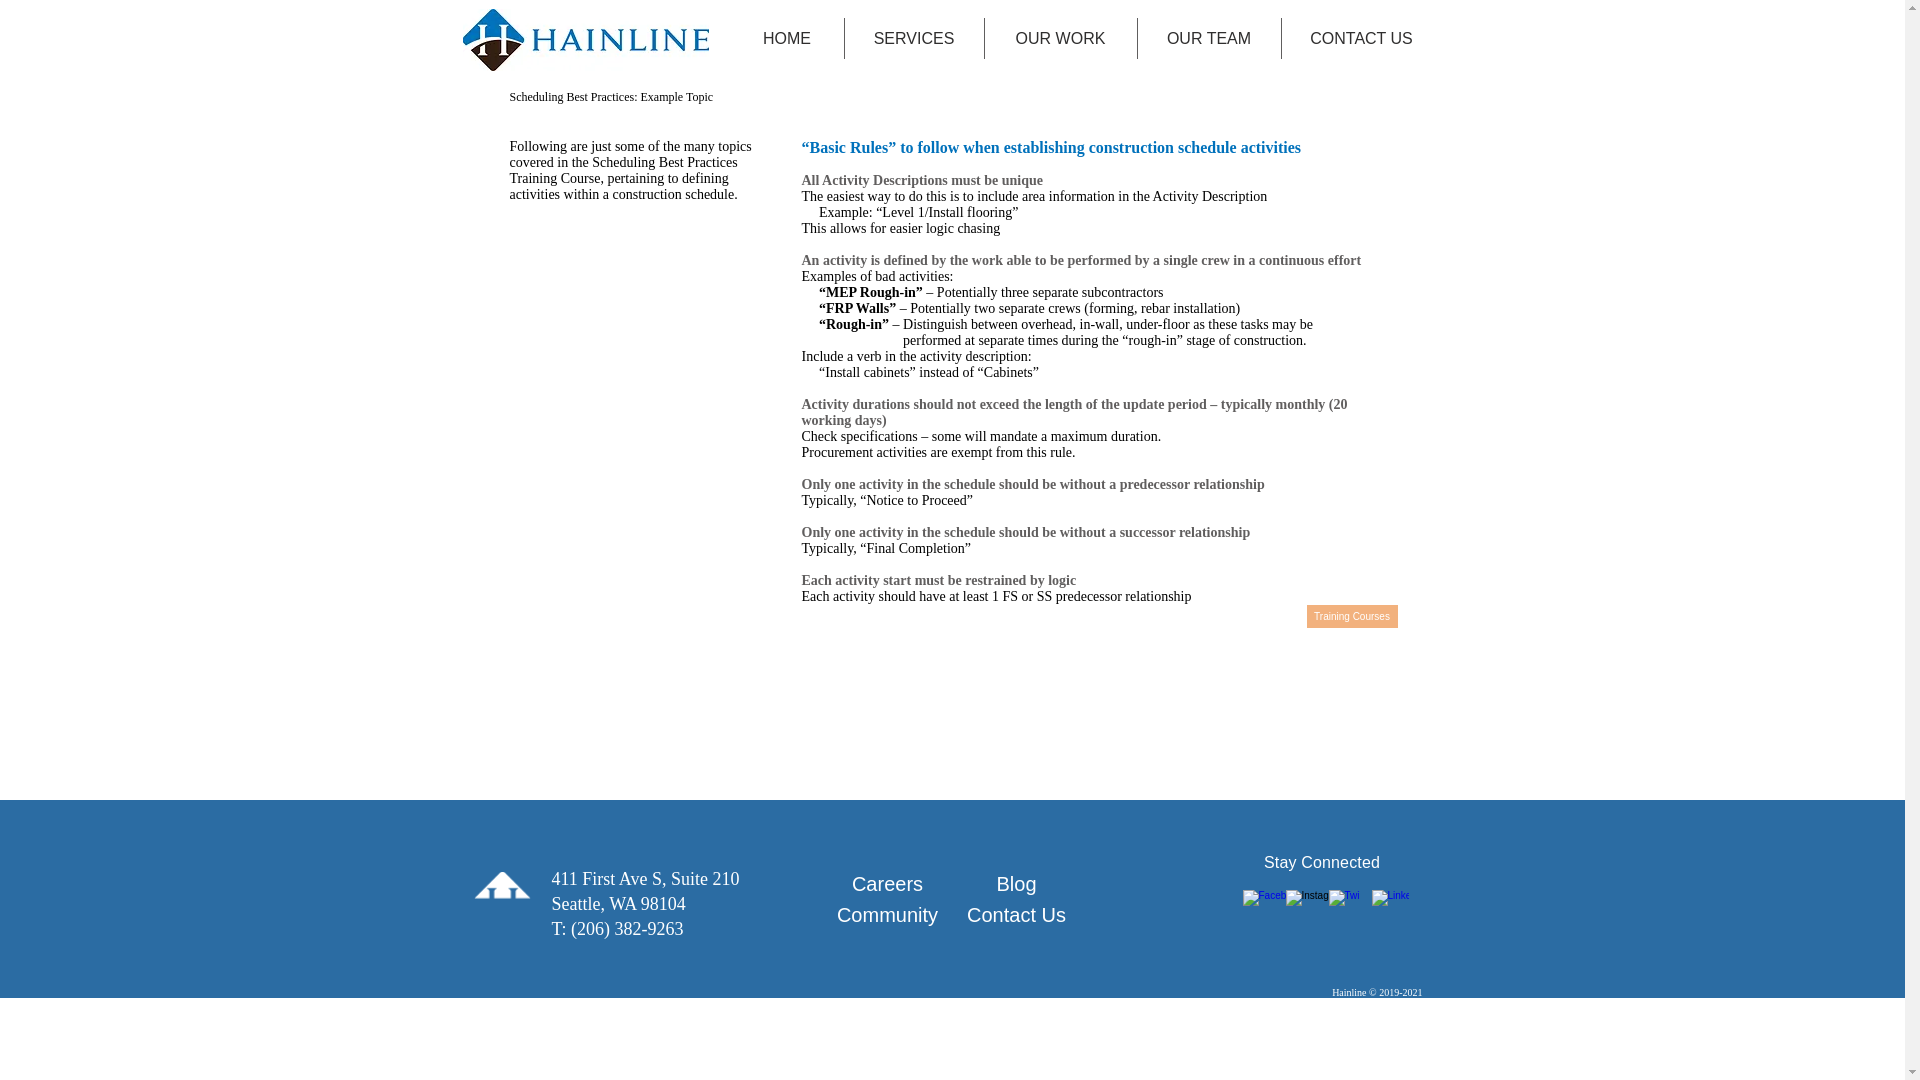  Describe the element at coordinates (887, 915) in the screenshot. I see `Community` at that location.